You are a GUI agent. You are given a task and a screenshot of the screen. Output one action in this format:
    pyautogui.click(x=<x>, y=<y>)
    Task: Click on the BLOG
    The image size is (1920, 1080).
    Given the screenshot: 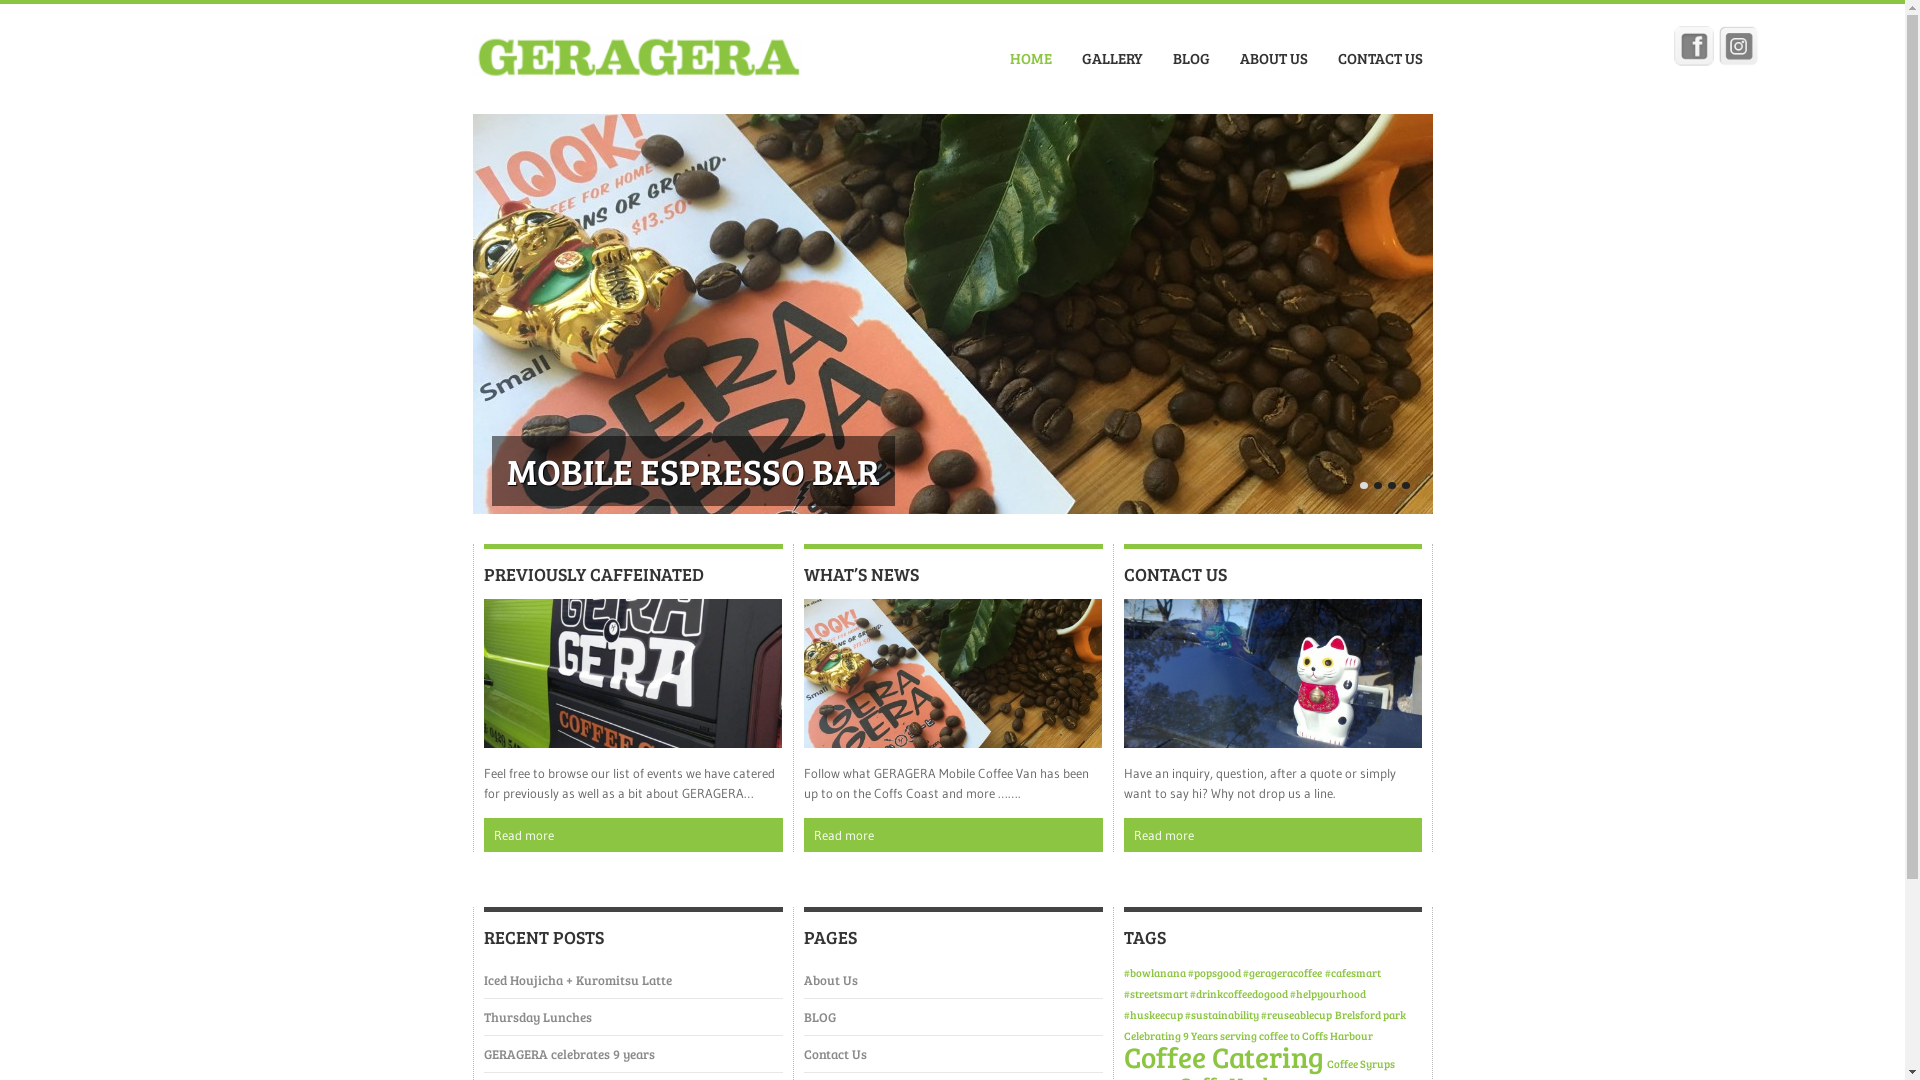 What is the action you would take?
    pyautogui.click(x=820, y=1018)
    